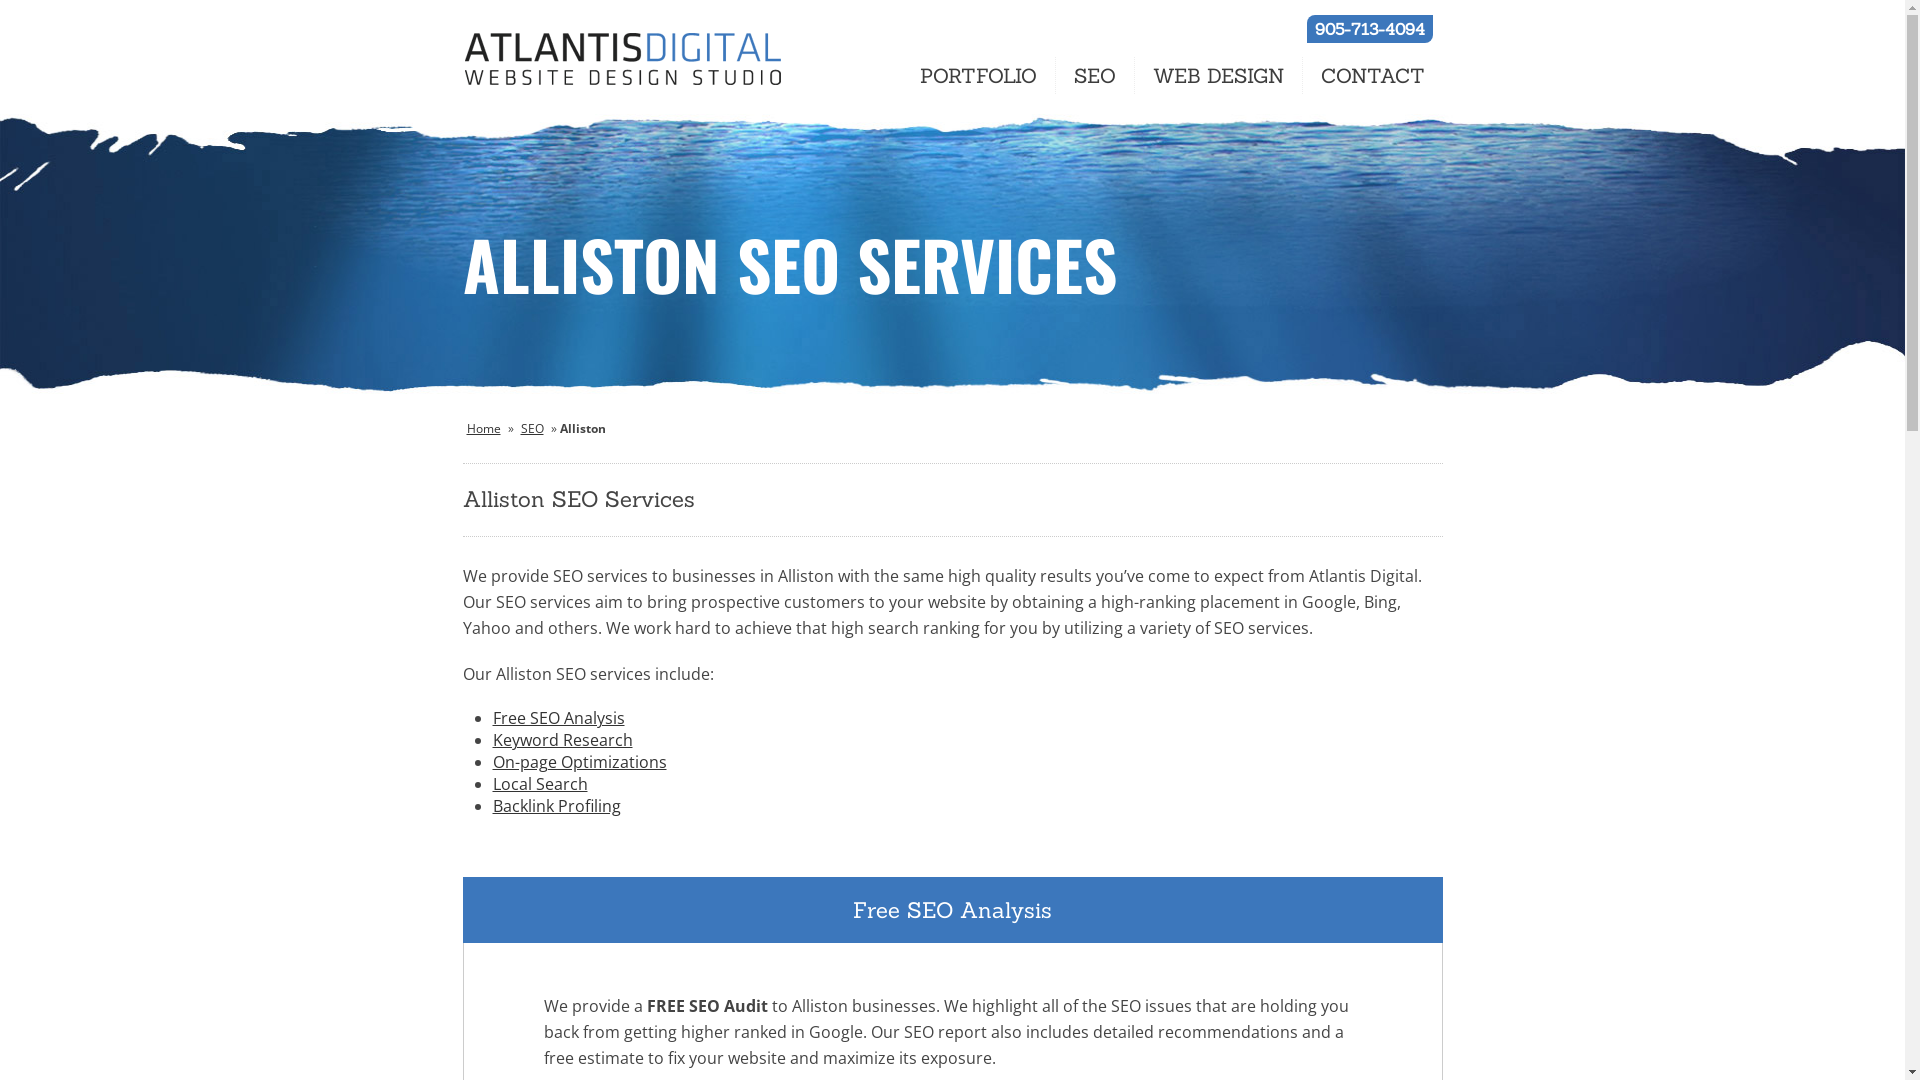 This screenshot has width=1920, height=1080. I want to click on Home, so click(483, 428).